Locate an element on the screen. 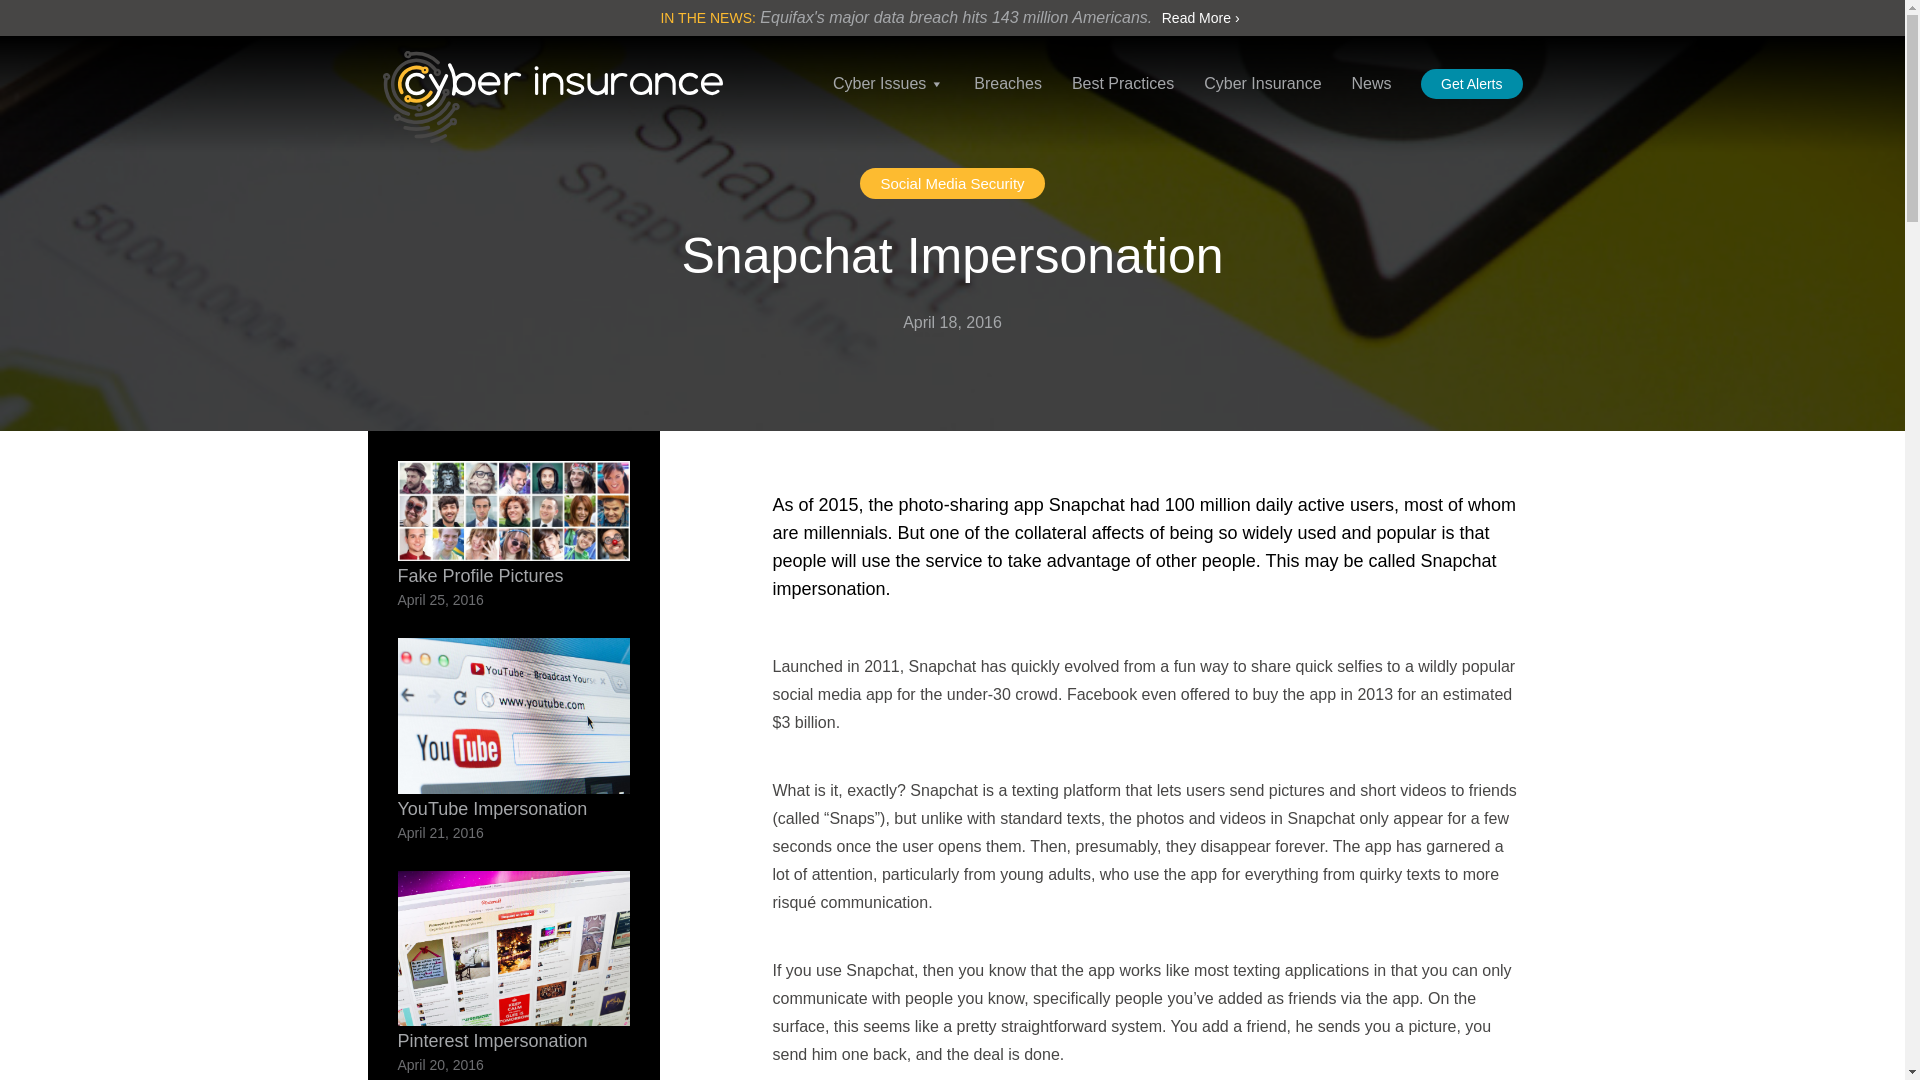 The width and height of the screenshot is (1920, 1080). Get Alerts is located at coordinates (1471, 84).